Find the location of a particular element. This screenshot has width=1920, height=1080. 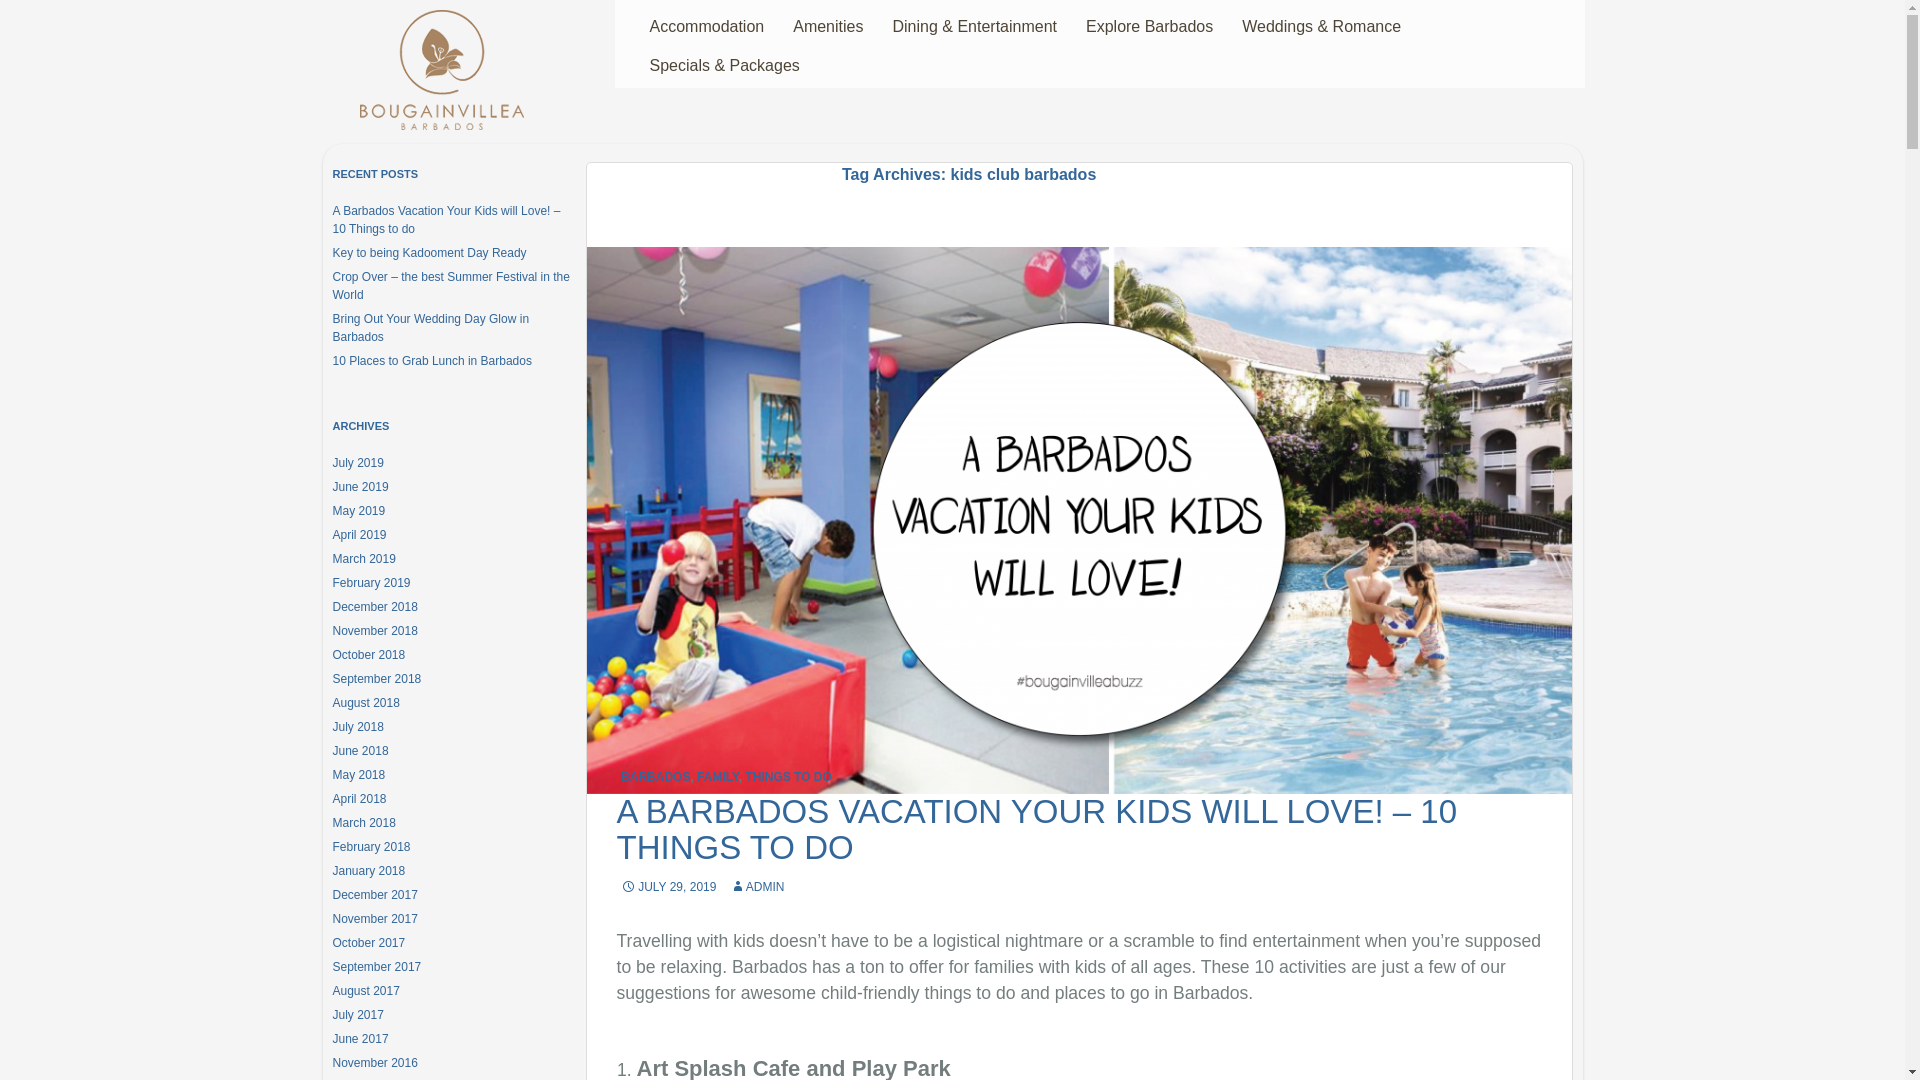

JULY 29, 2019 is located at coordinates (668, 887).